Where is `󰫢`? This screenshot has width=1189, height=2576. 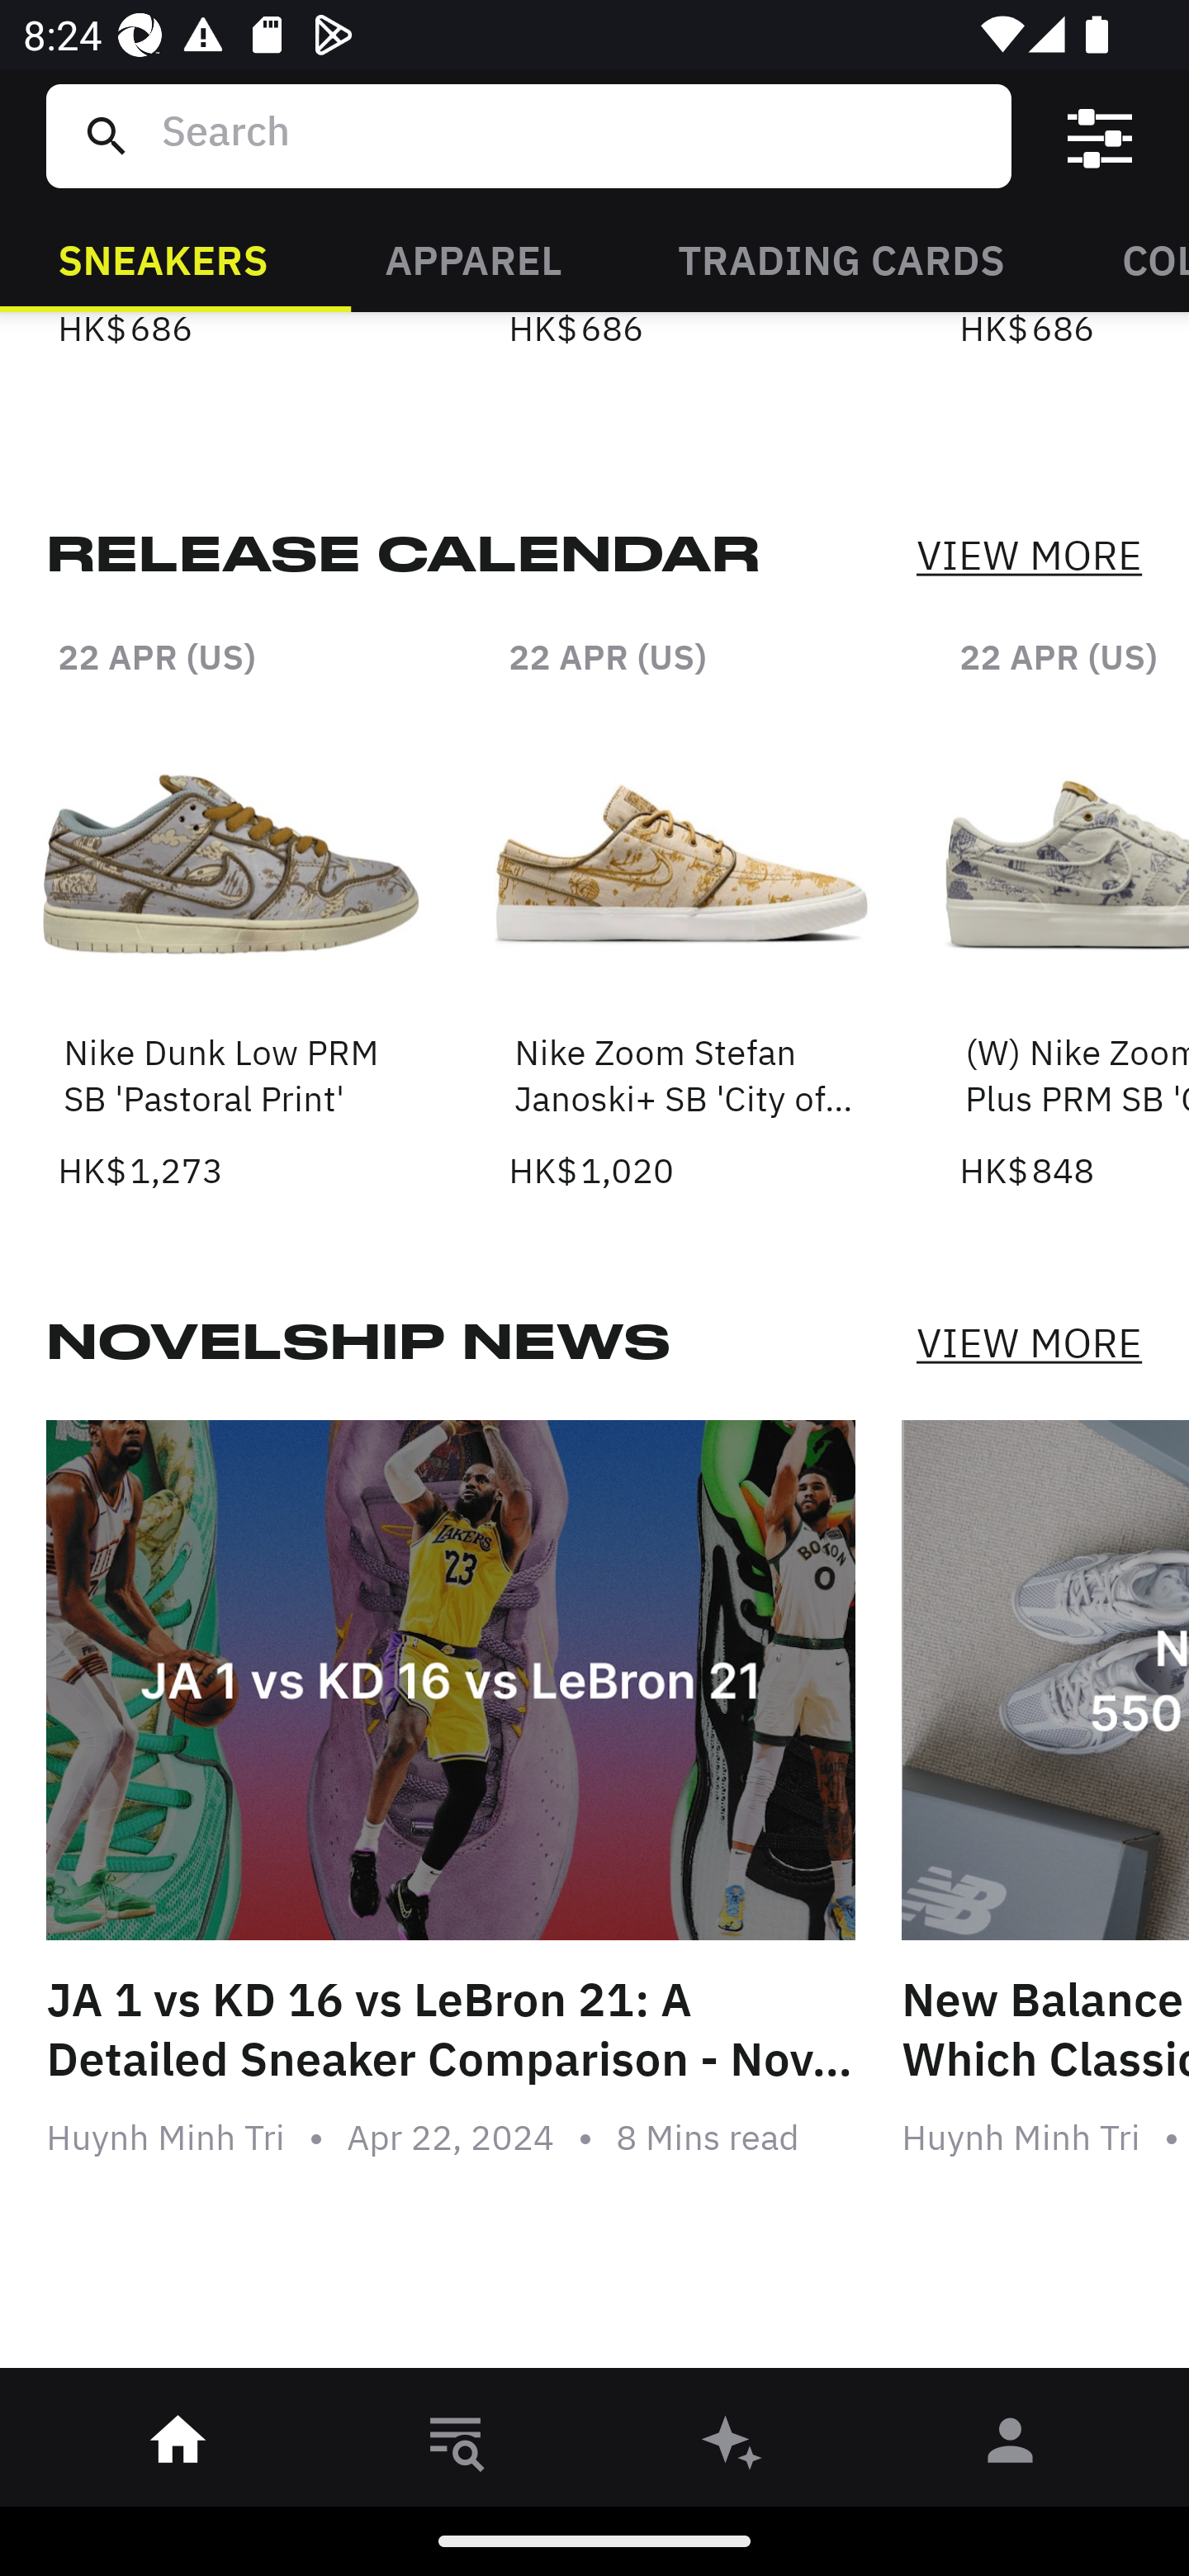 󰫢 is located at coordinates (733, 2446).